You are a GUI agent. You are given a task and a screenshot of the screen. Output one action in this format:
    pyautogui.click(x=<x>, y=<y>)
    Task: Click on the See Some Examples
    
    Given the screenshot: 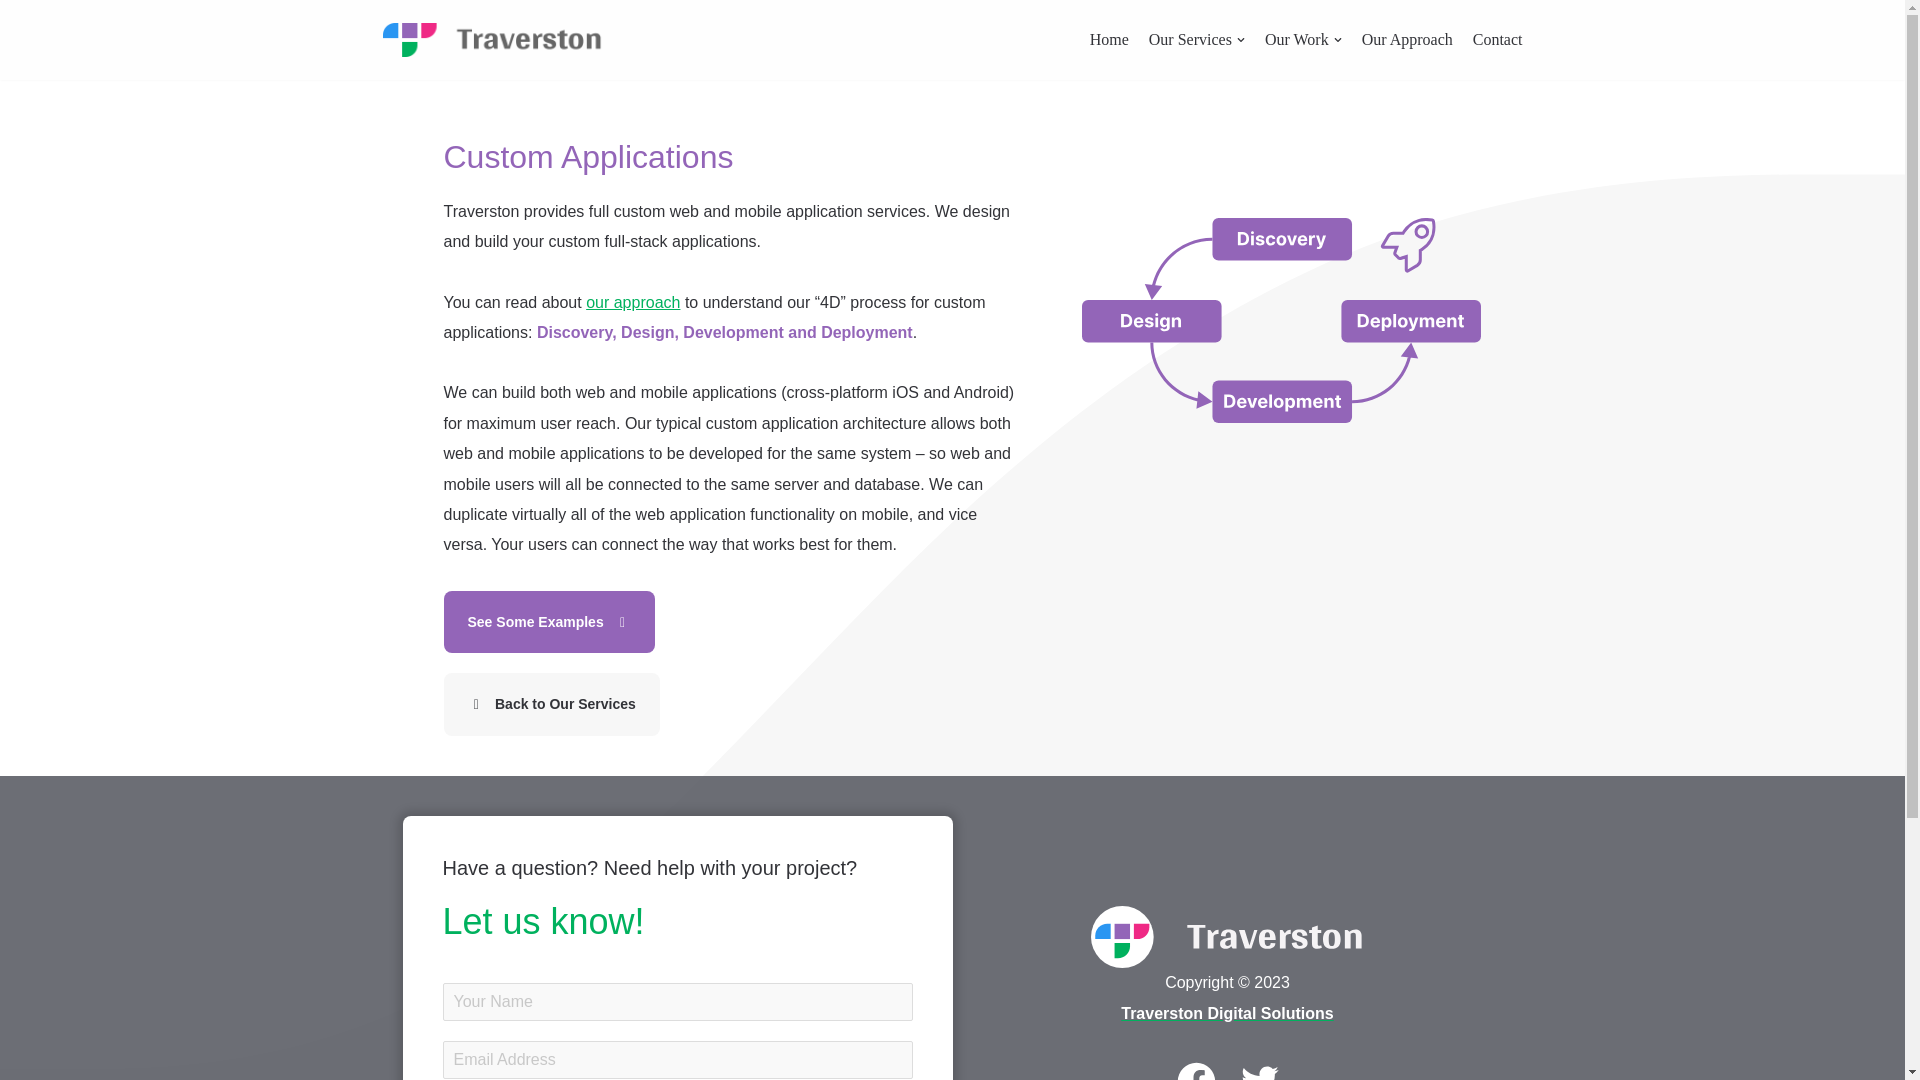 What is the action you would take?
    pyautogui.click(x=550, y=622)
    